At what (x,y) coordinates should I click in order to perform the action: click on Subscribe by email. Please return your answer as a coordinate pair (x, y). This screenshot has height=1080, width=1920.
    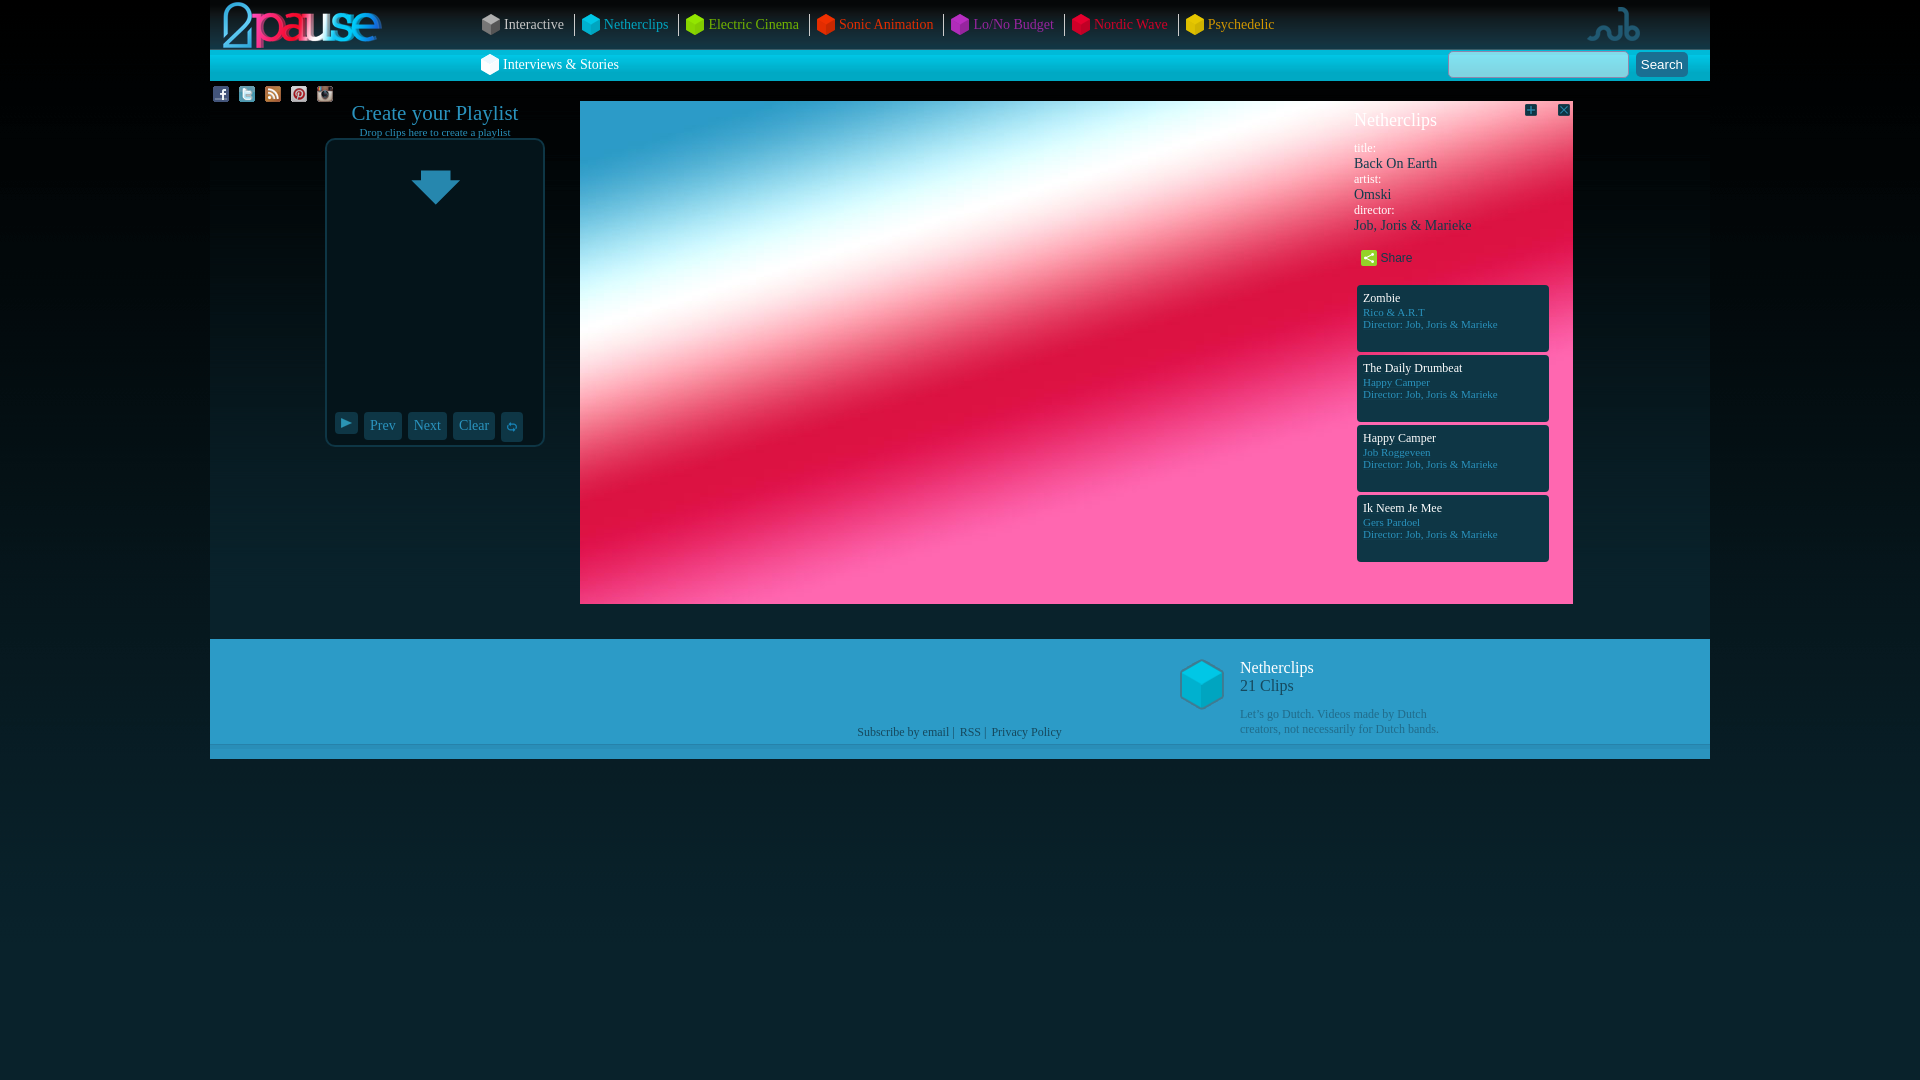
    Looking at the image, I should click on (903, 732).